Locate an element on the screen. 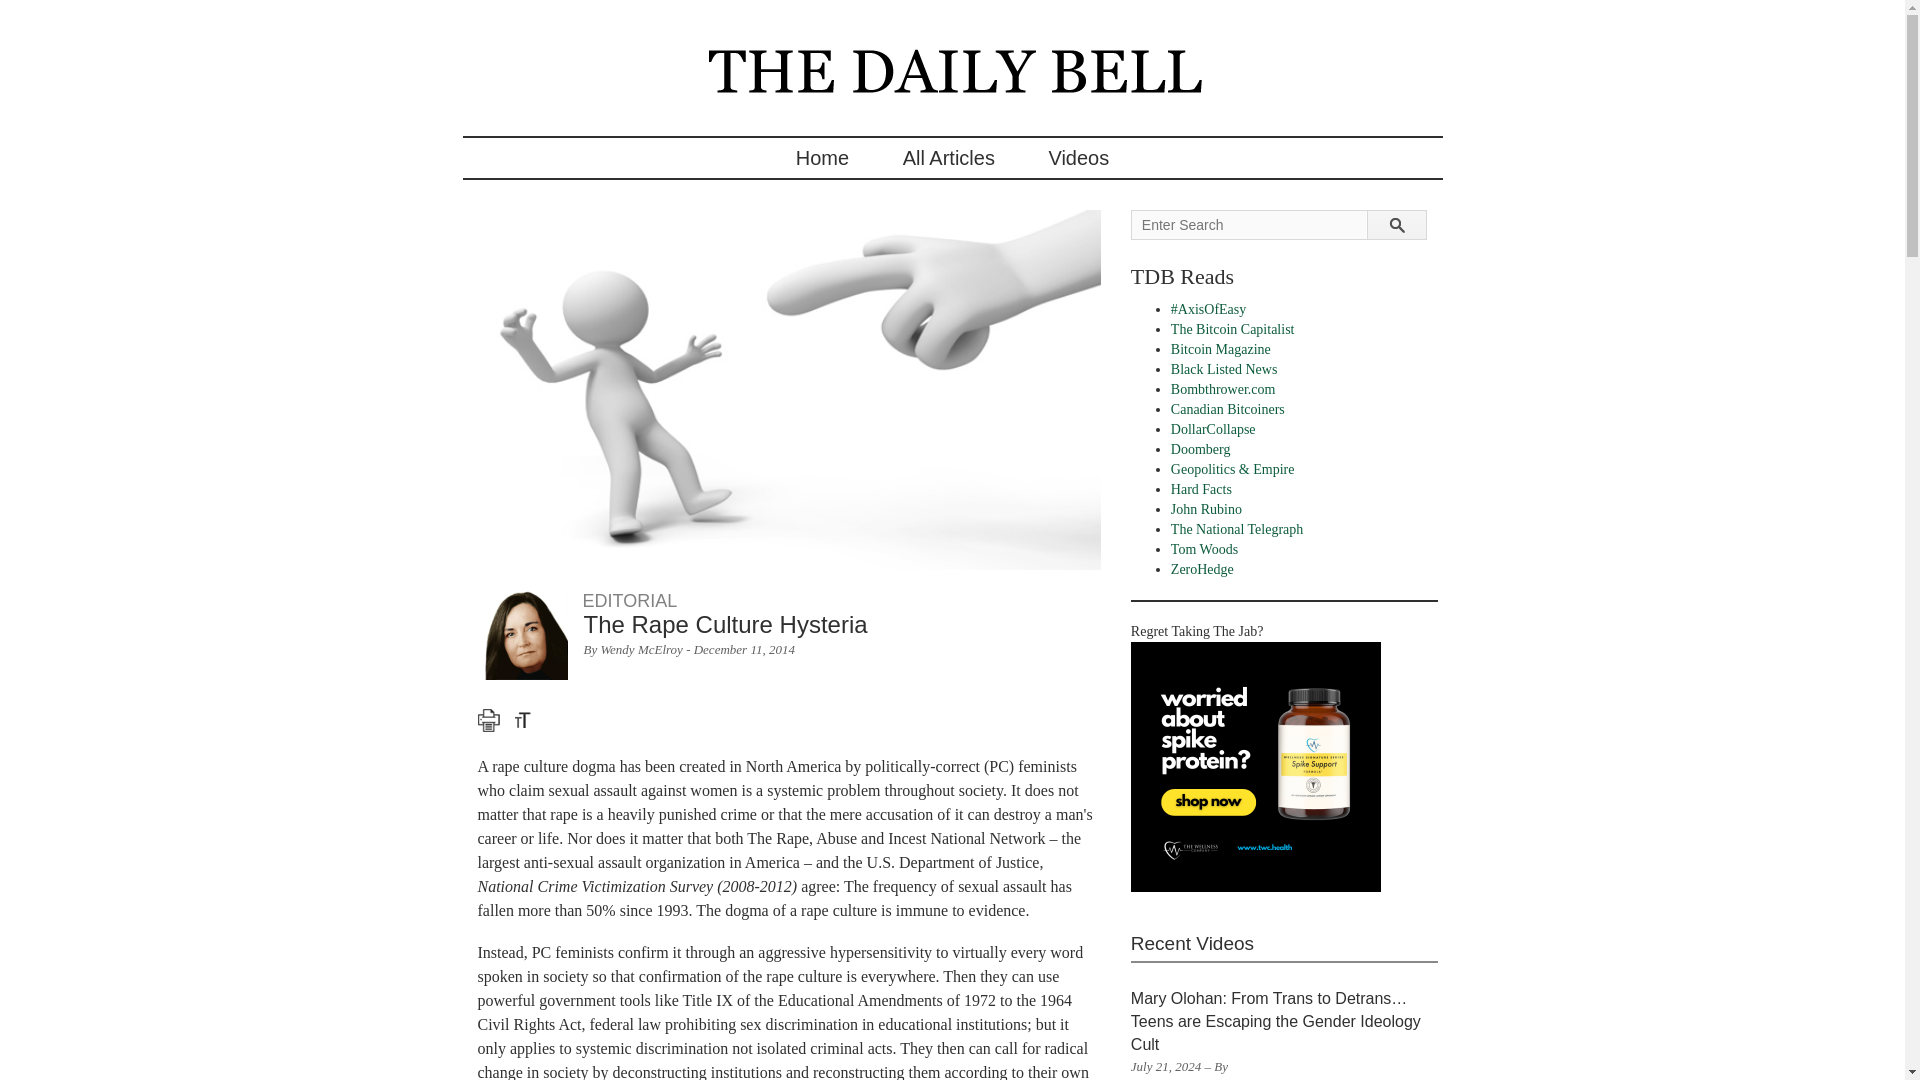 The image size is (1920, 1080). The Bitcoin Capitalist is located at coordinates (1232, 328).